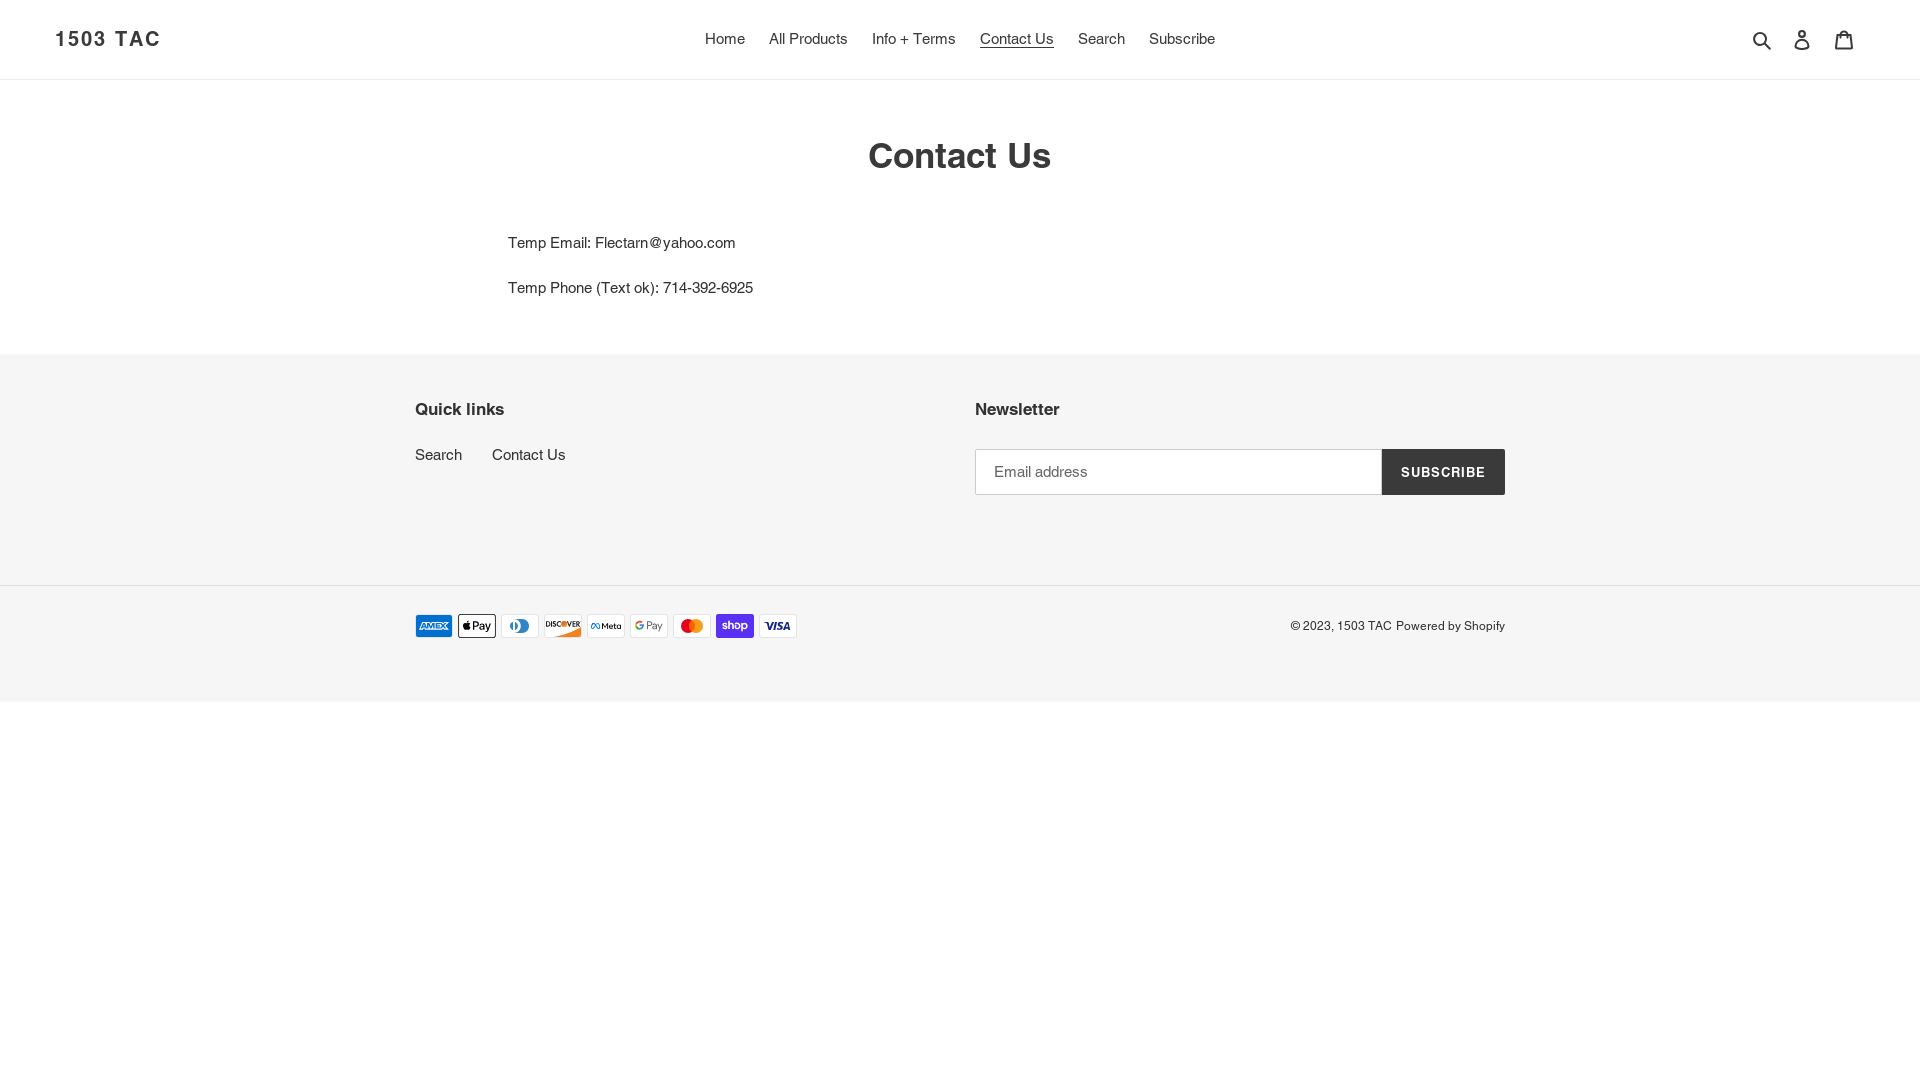 Image resolution: width=1920 pixels, height=1080 pixels. What do you see at coordinates (808, 40) in the screenshot?
I see `All Products` at bounding box center [808, 40].